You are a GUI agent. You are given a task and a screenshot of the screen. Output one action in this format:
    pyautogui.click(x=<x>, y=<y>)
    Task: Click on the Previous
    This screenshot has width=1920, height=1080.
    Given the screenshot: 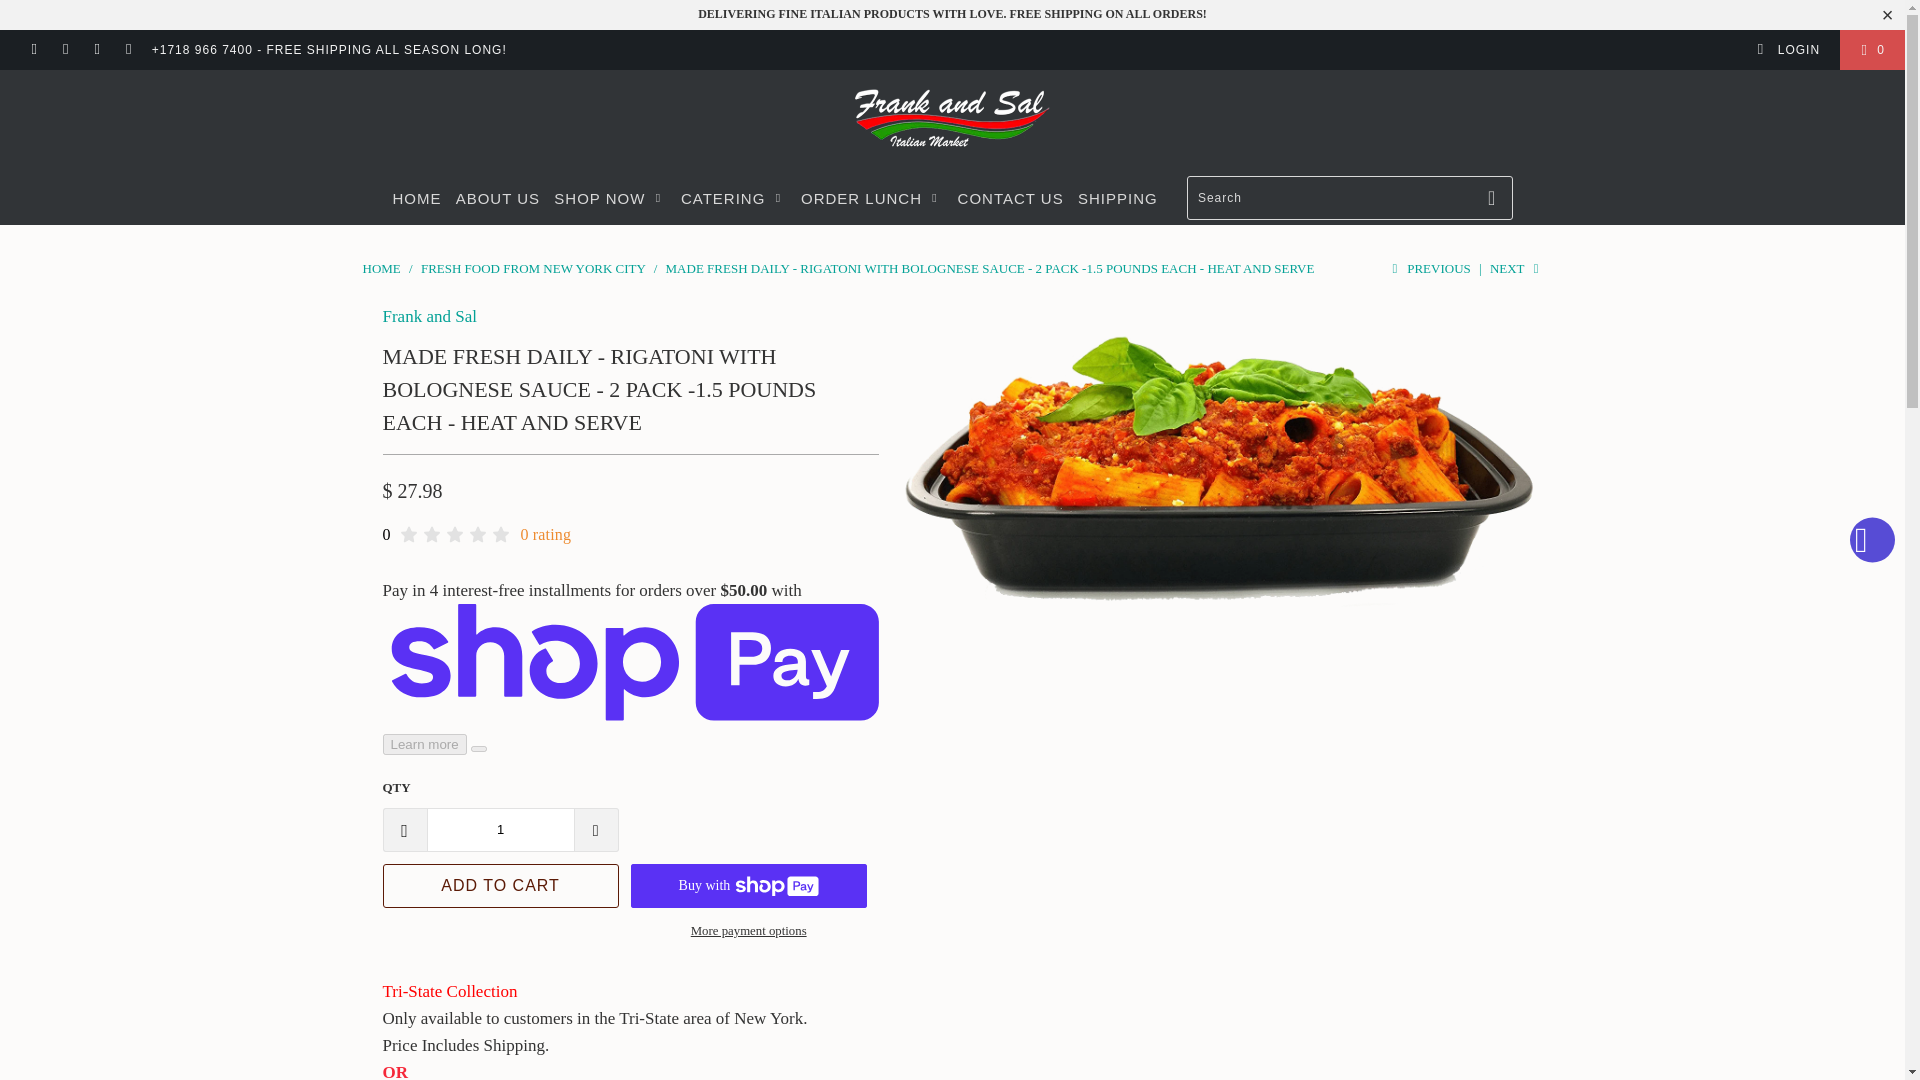 What is the action you would take?
    pyautogui.click(x=1428, y=268)
    